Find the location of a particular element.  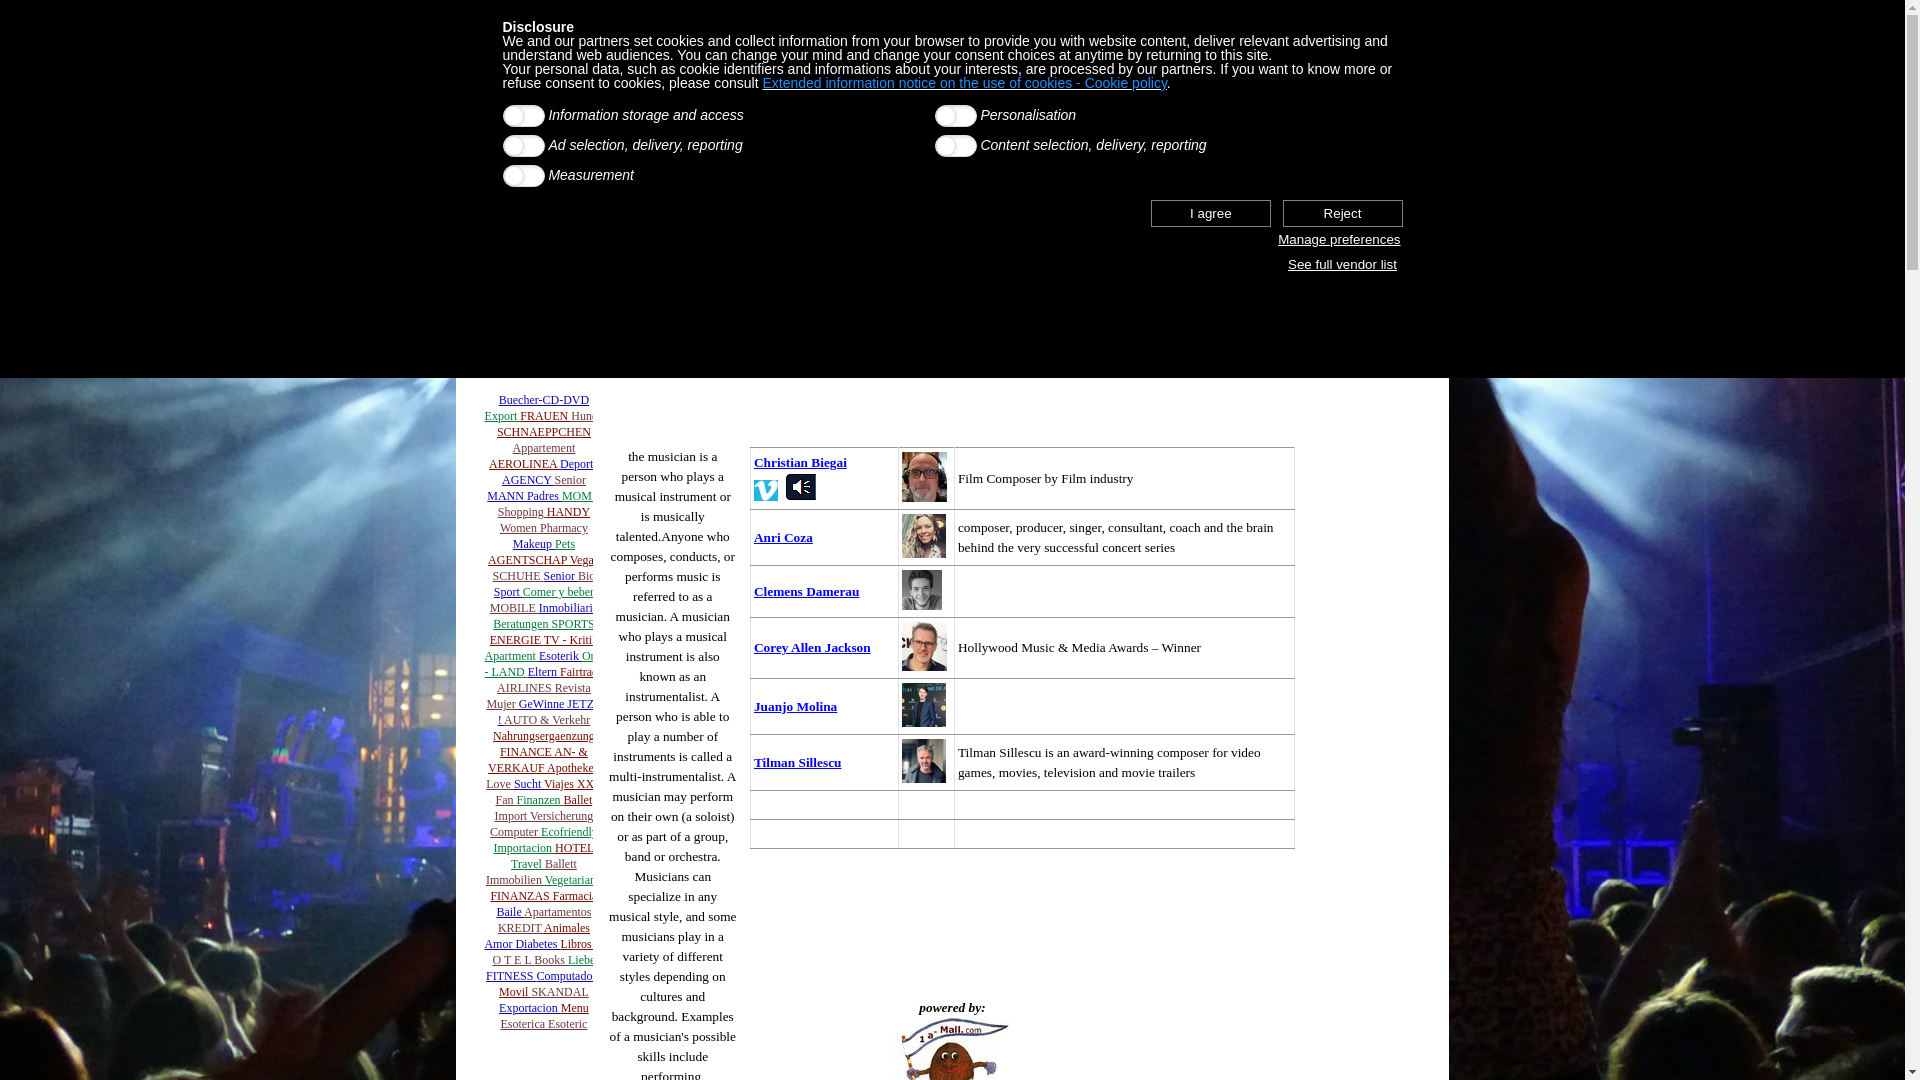

AGENCY is located at coordinates (528, 480).